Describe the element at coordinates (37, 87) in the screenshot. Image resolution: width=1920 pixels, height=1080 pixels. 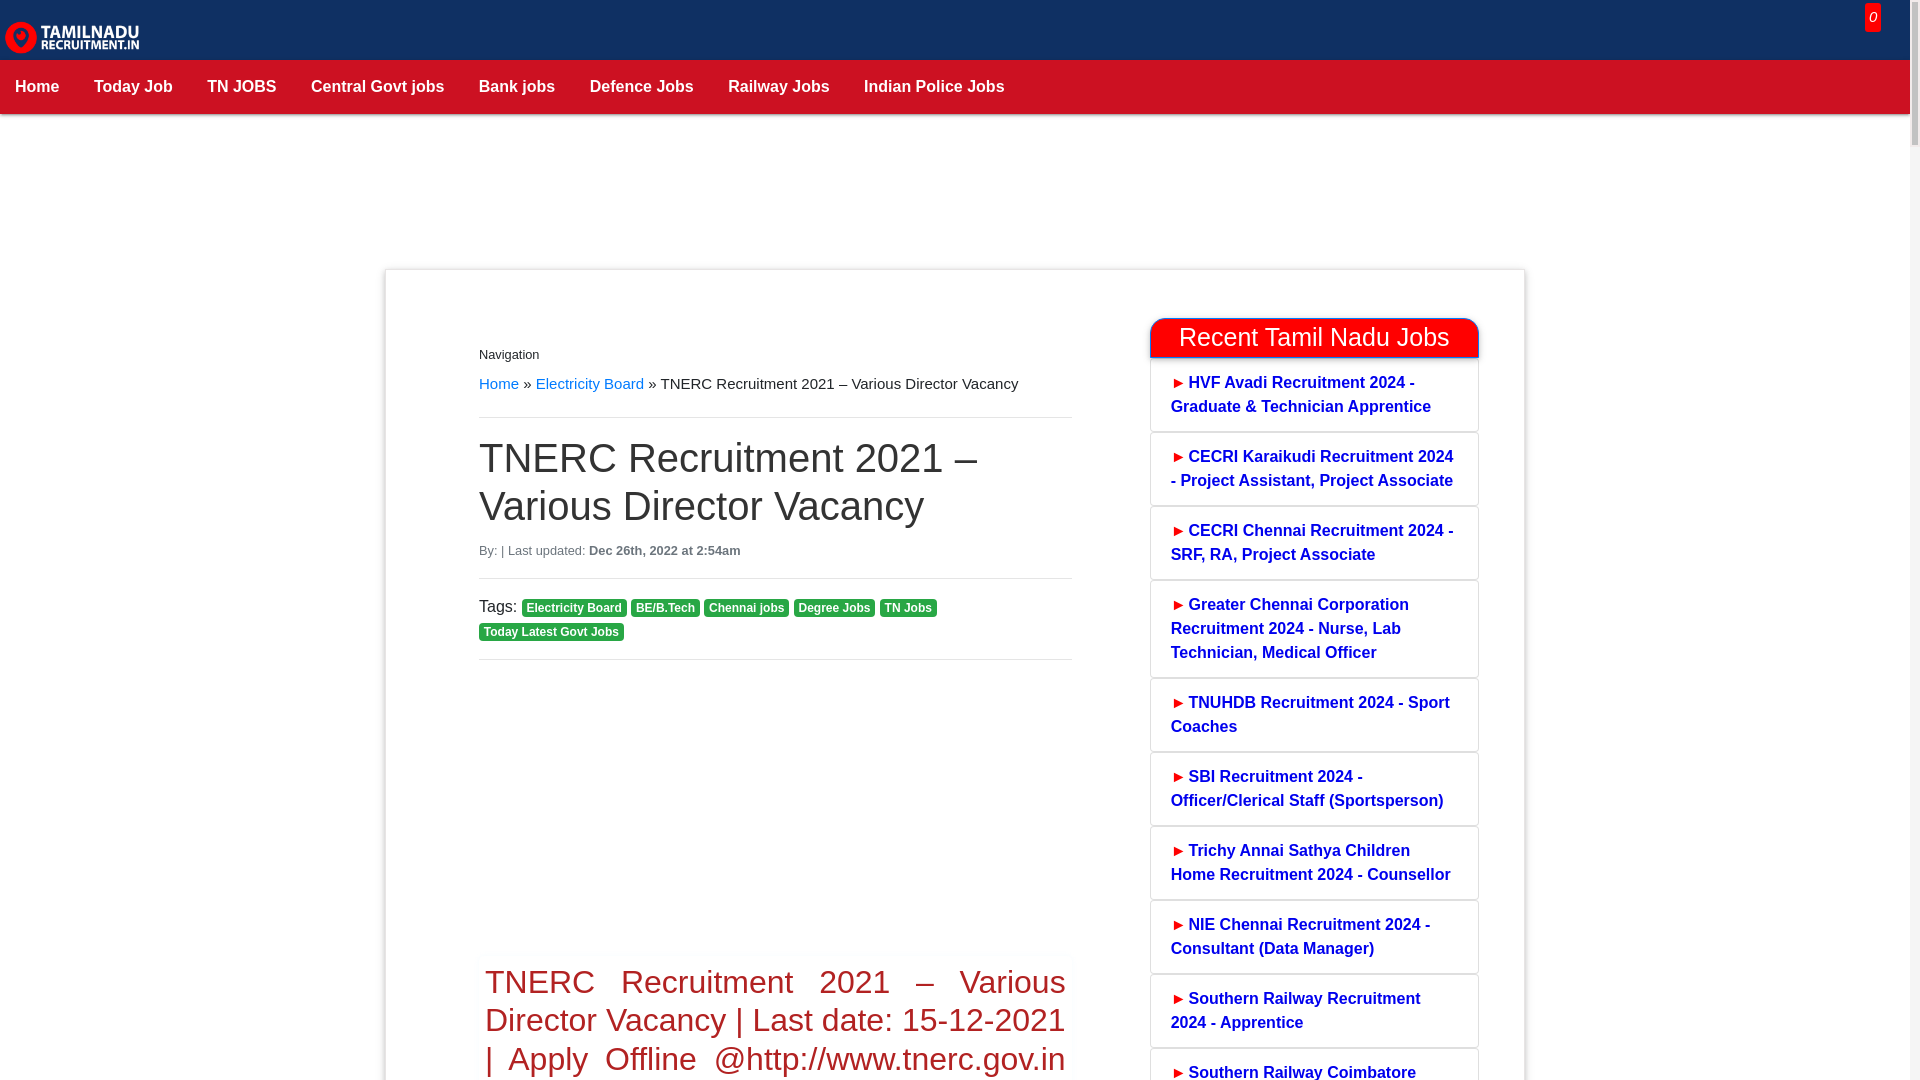
I see `Home` at that location.